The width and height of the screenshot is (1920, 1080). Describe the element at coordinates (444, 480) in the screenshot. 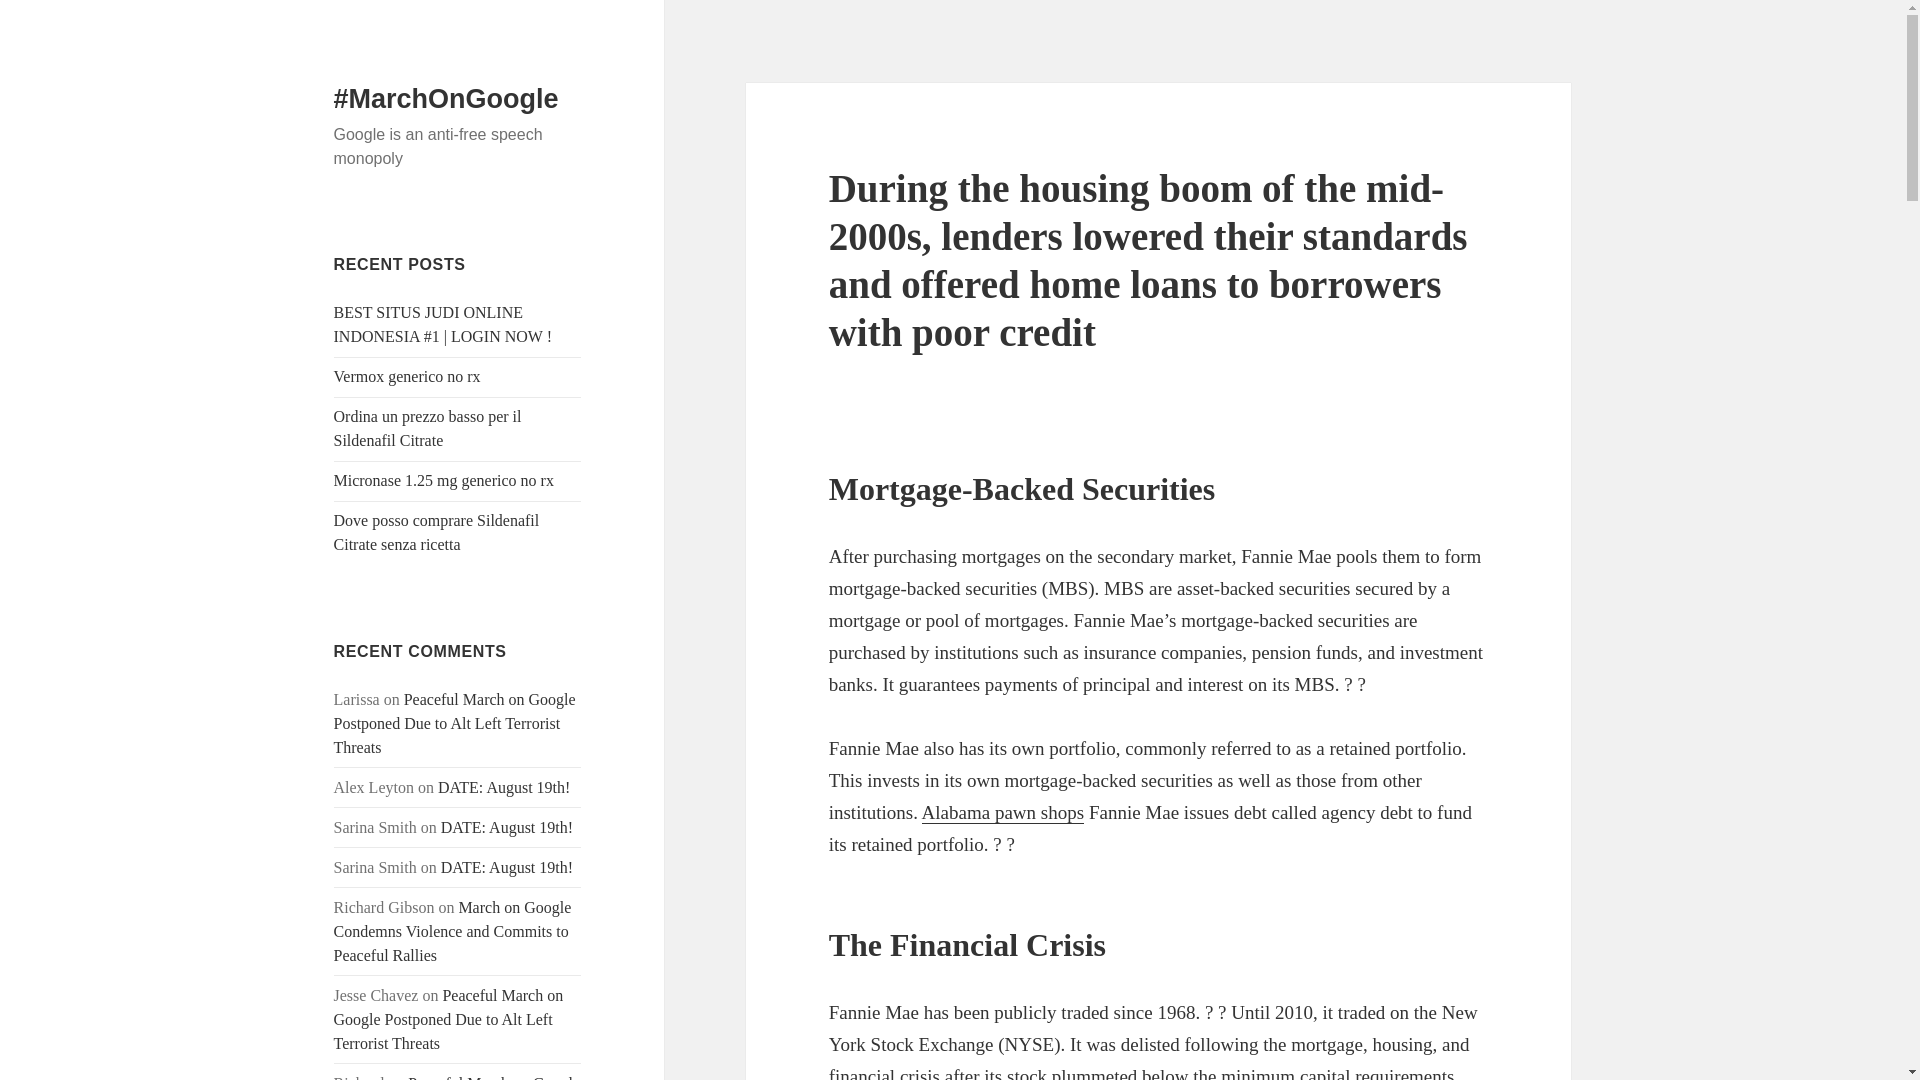

I see `Micronase 1.25 mg generico no rx` at that location.